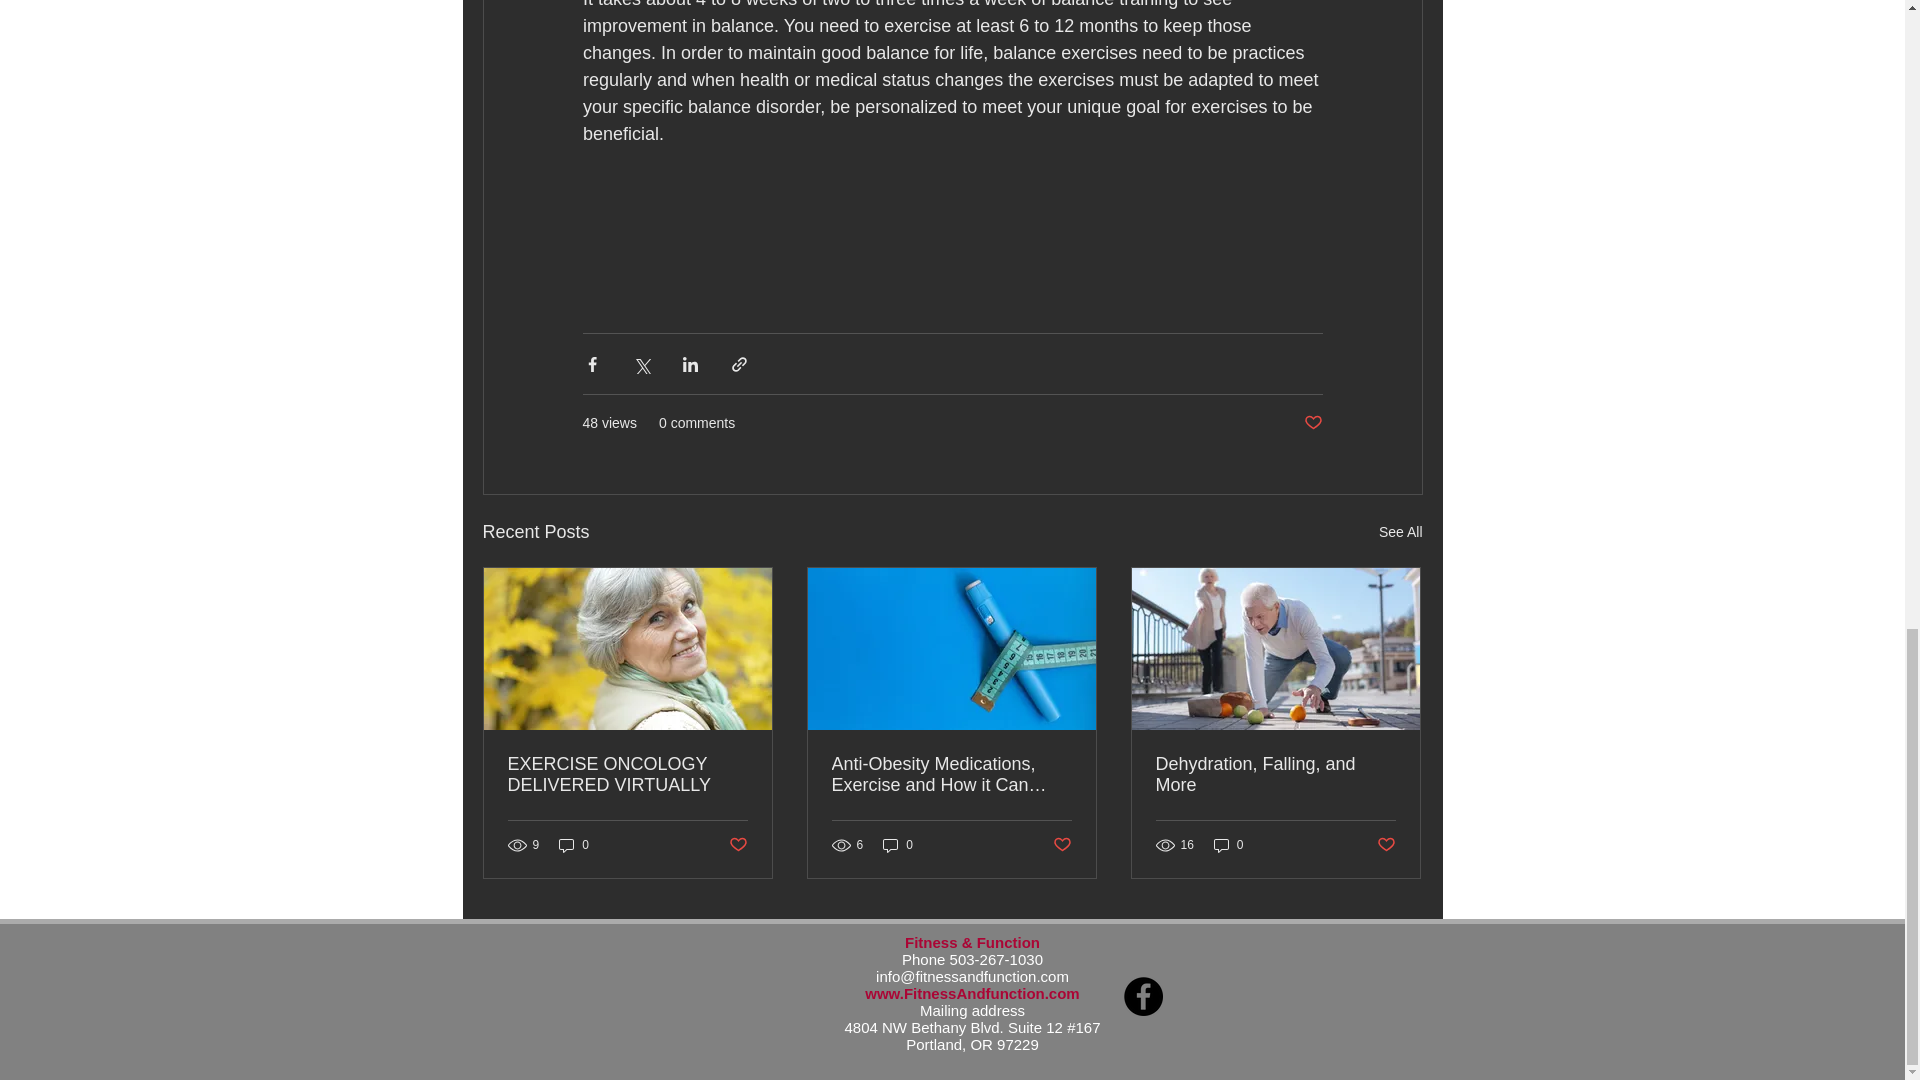 The width and height of the screenshot is (1920, 1080). I want to click on Post not marked as liked, so click(1062, 845).